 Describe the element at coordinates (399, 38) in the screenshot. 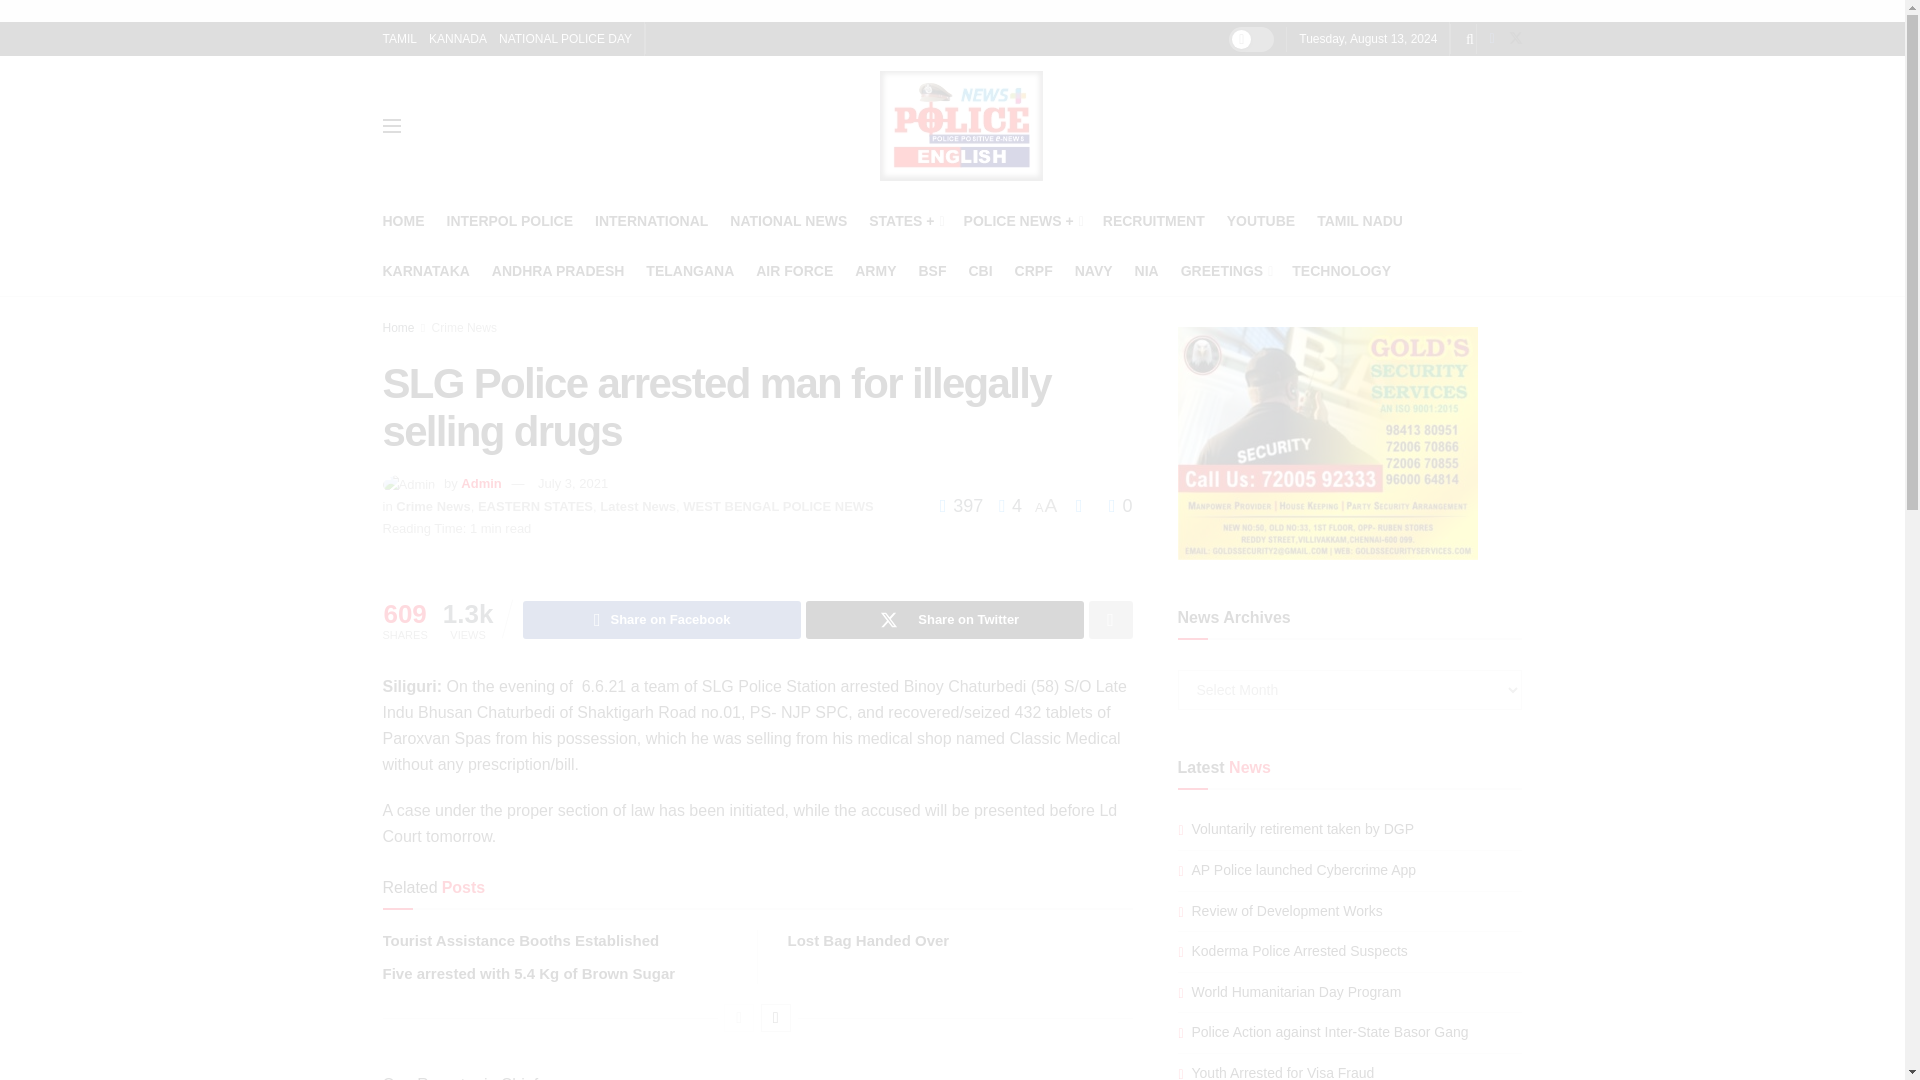

I see `TAMIL` at that location.